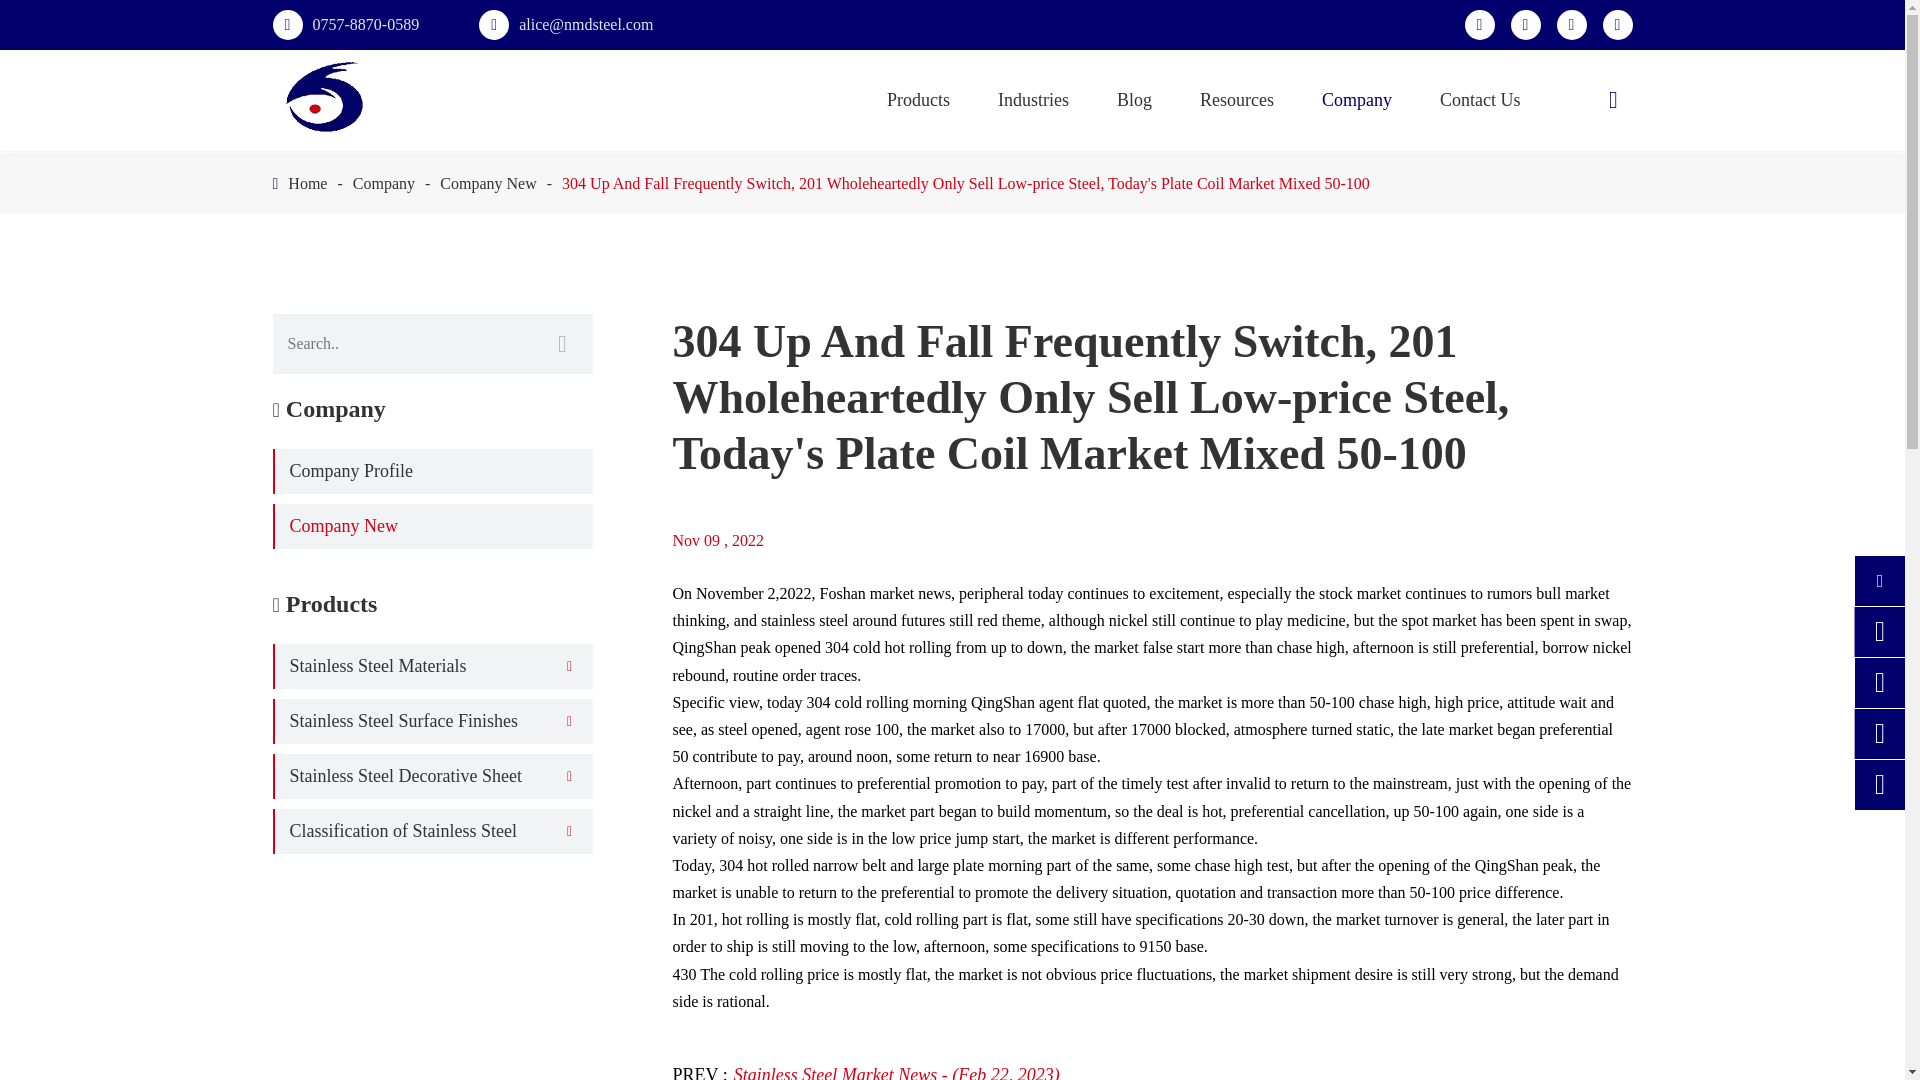  Describe the element at coordinates (384, 183) in the screenshot. I see `Company` at that location.